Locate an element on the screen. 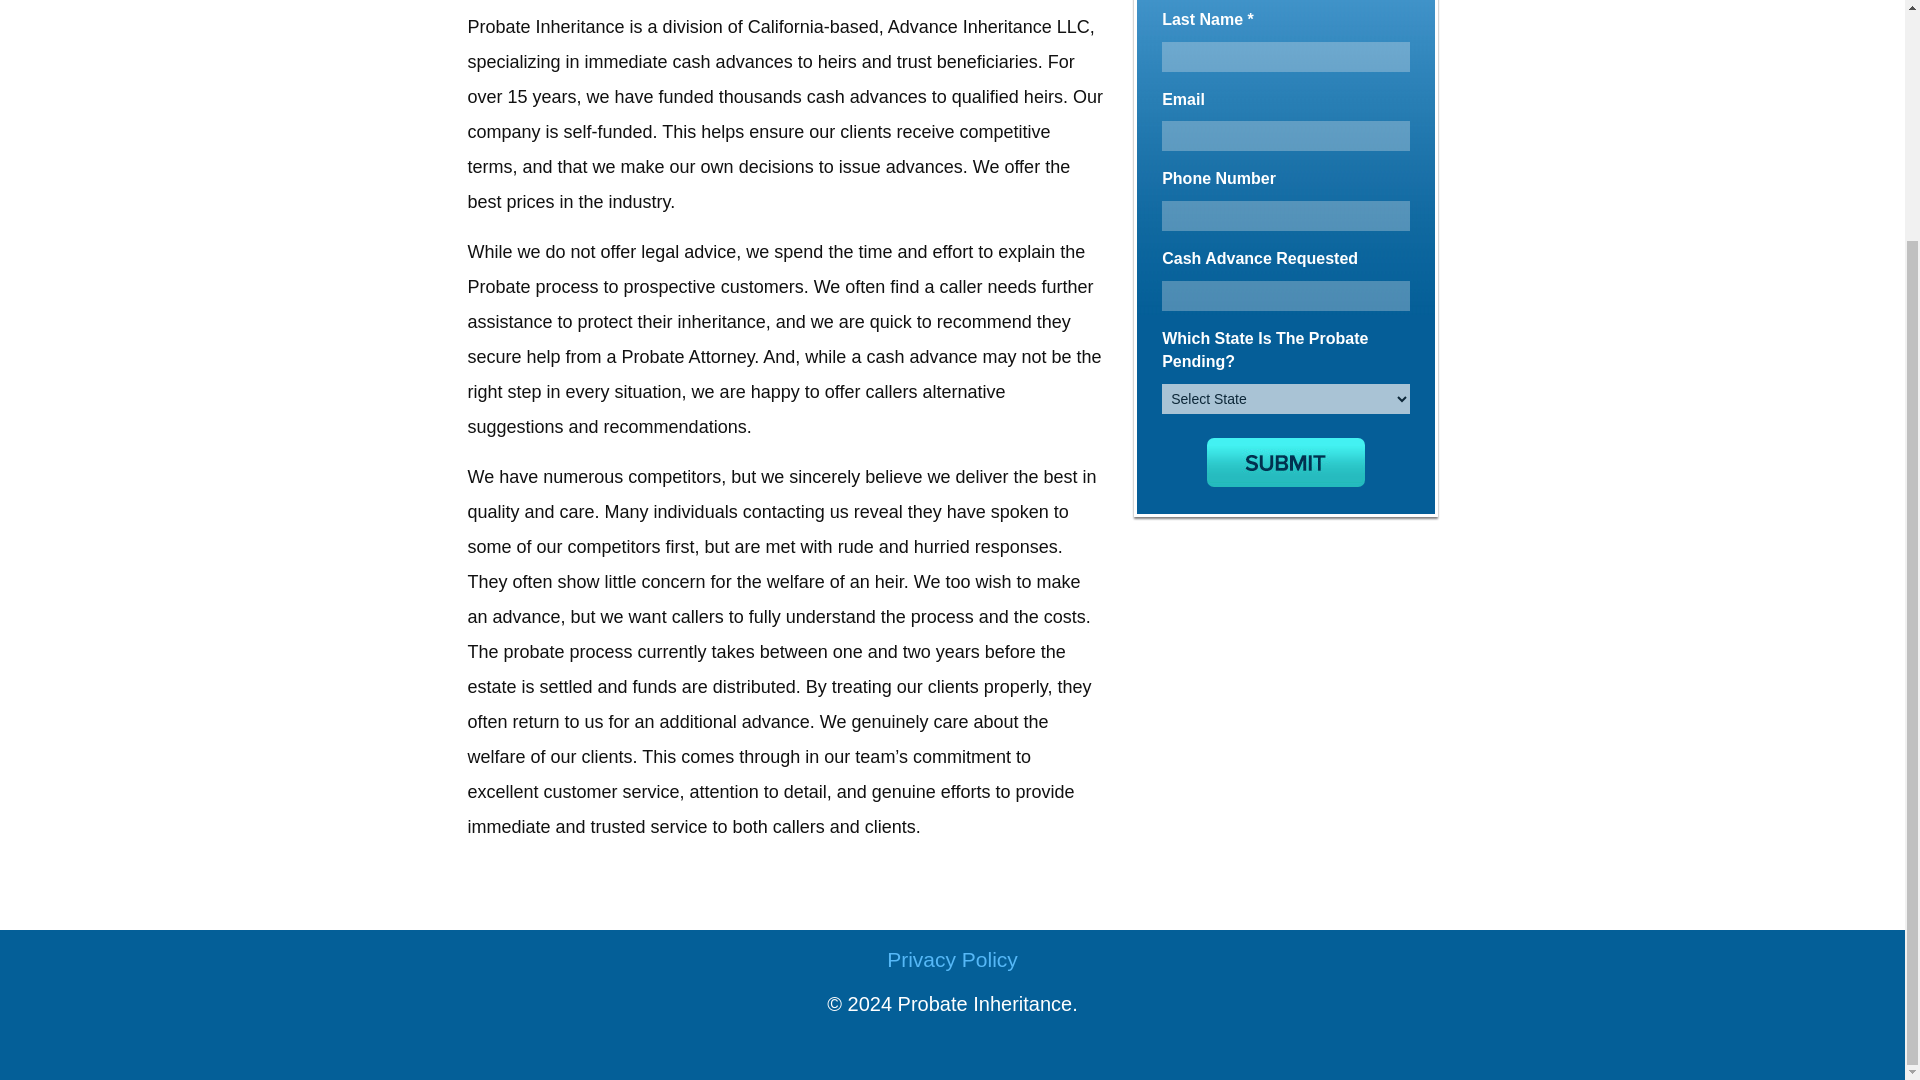 The image size is (1920, 1080). Privacy Policy is located at coordinates (951, 960).